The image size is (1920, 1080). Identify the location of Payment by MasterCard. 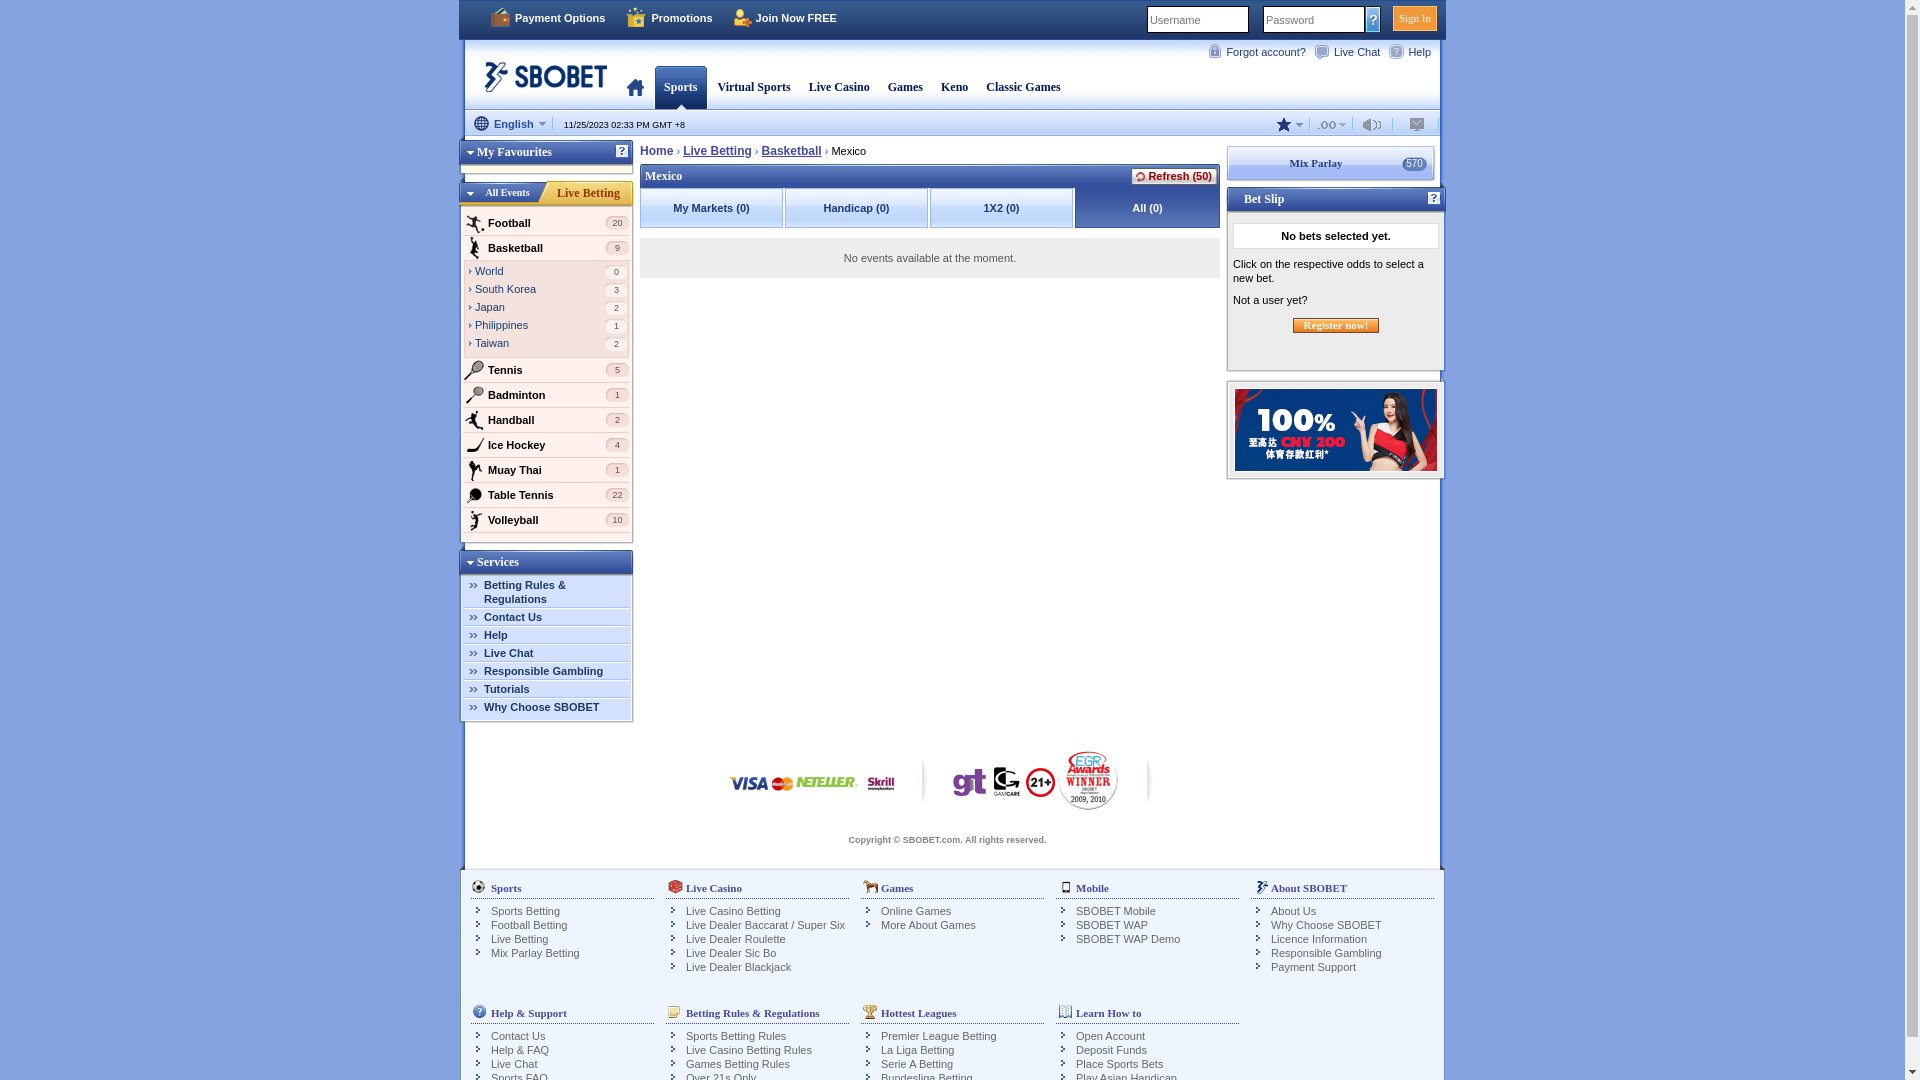
(782, 794).